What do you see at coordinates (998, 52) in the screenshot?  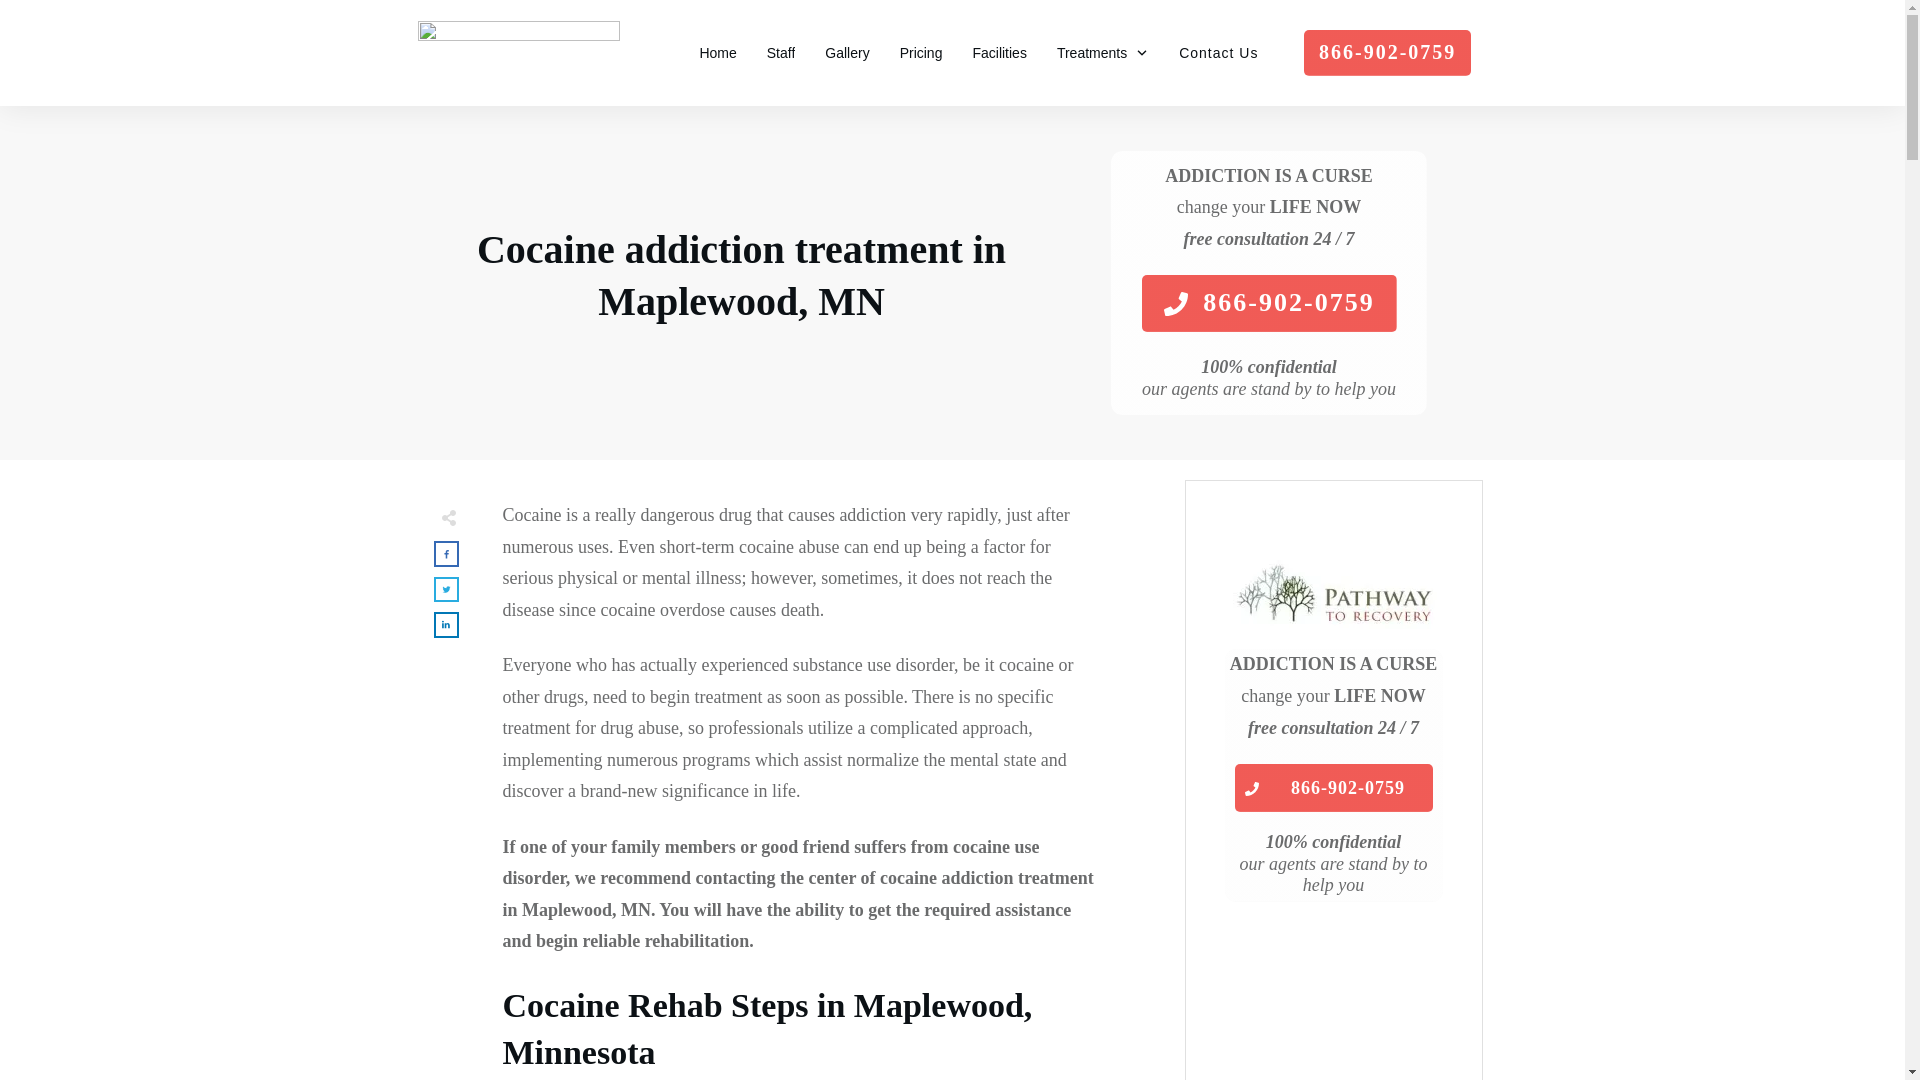 I see `Facilities` at bounding box center [998, 52].